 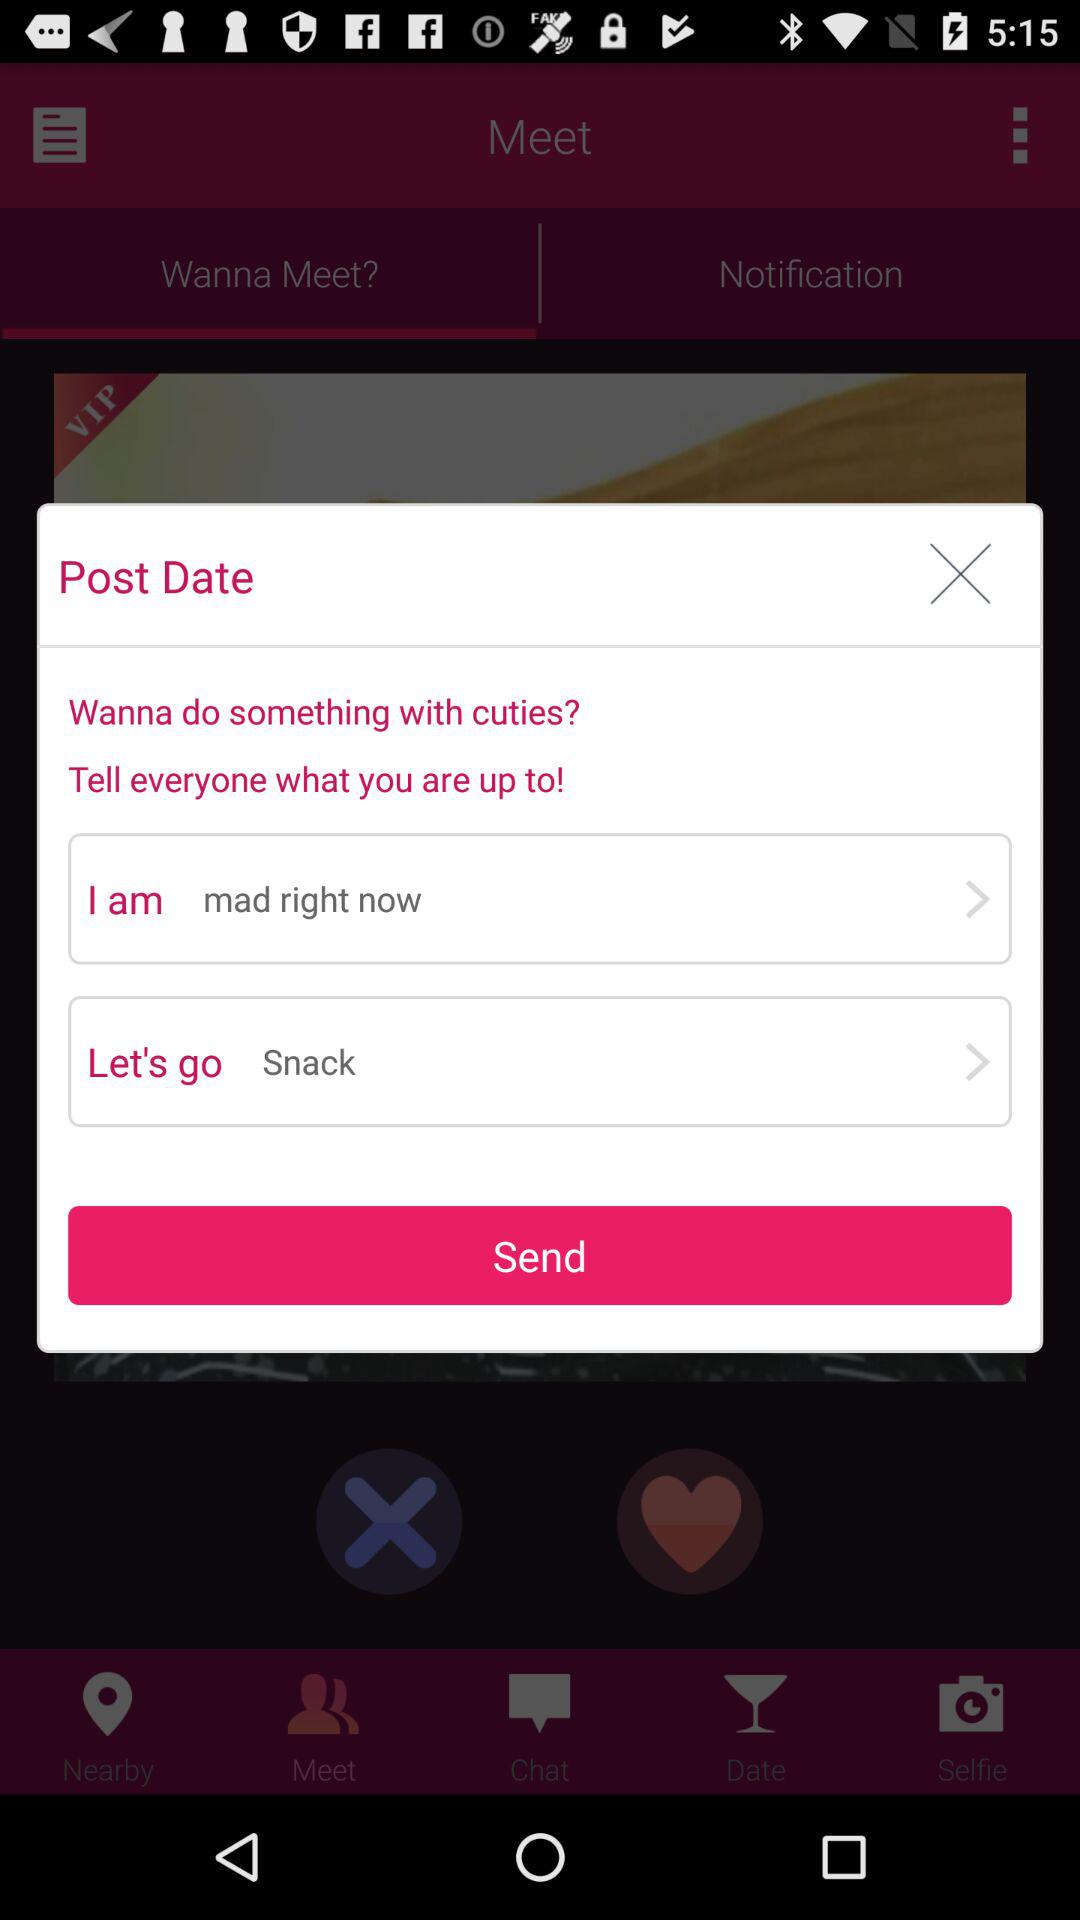 What do you see at coordinates (612, 1062) in the screenshot?
I see `launch app to the right of the let's go app` at bounding box center [612, 1062].